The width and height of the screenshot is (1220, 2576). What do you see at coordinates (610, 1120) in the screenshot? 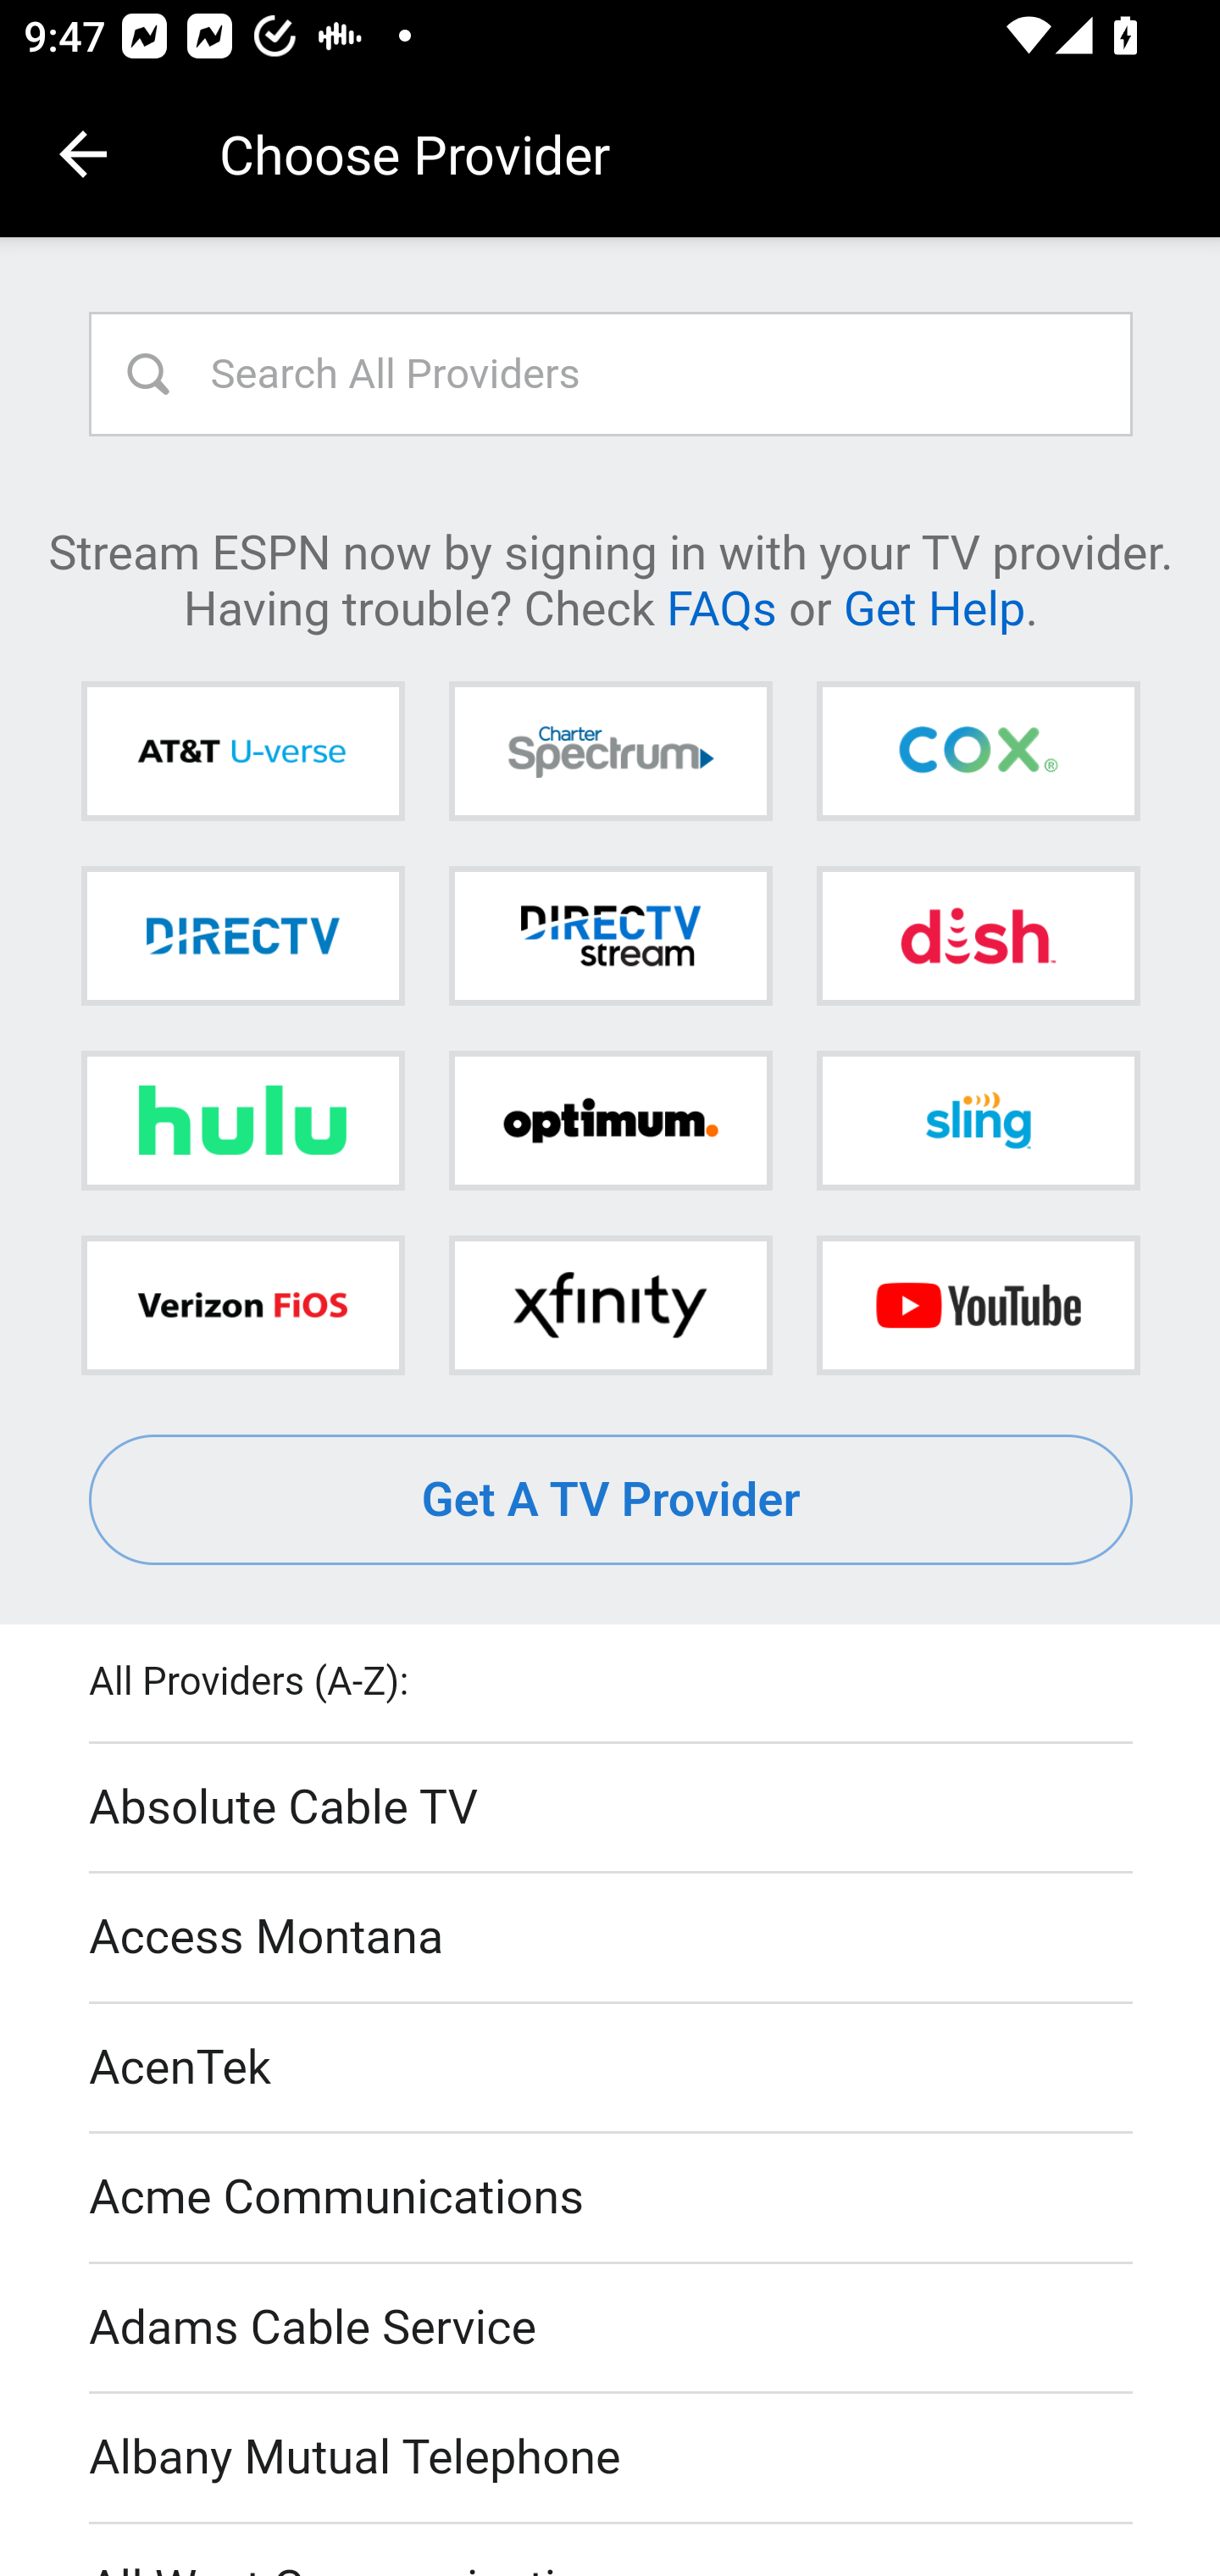
I see `Optimum` at bounding box center [610, 1120].